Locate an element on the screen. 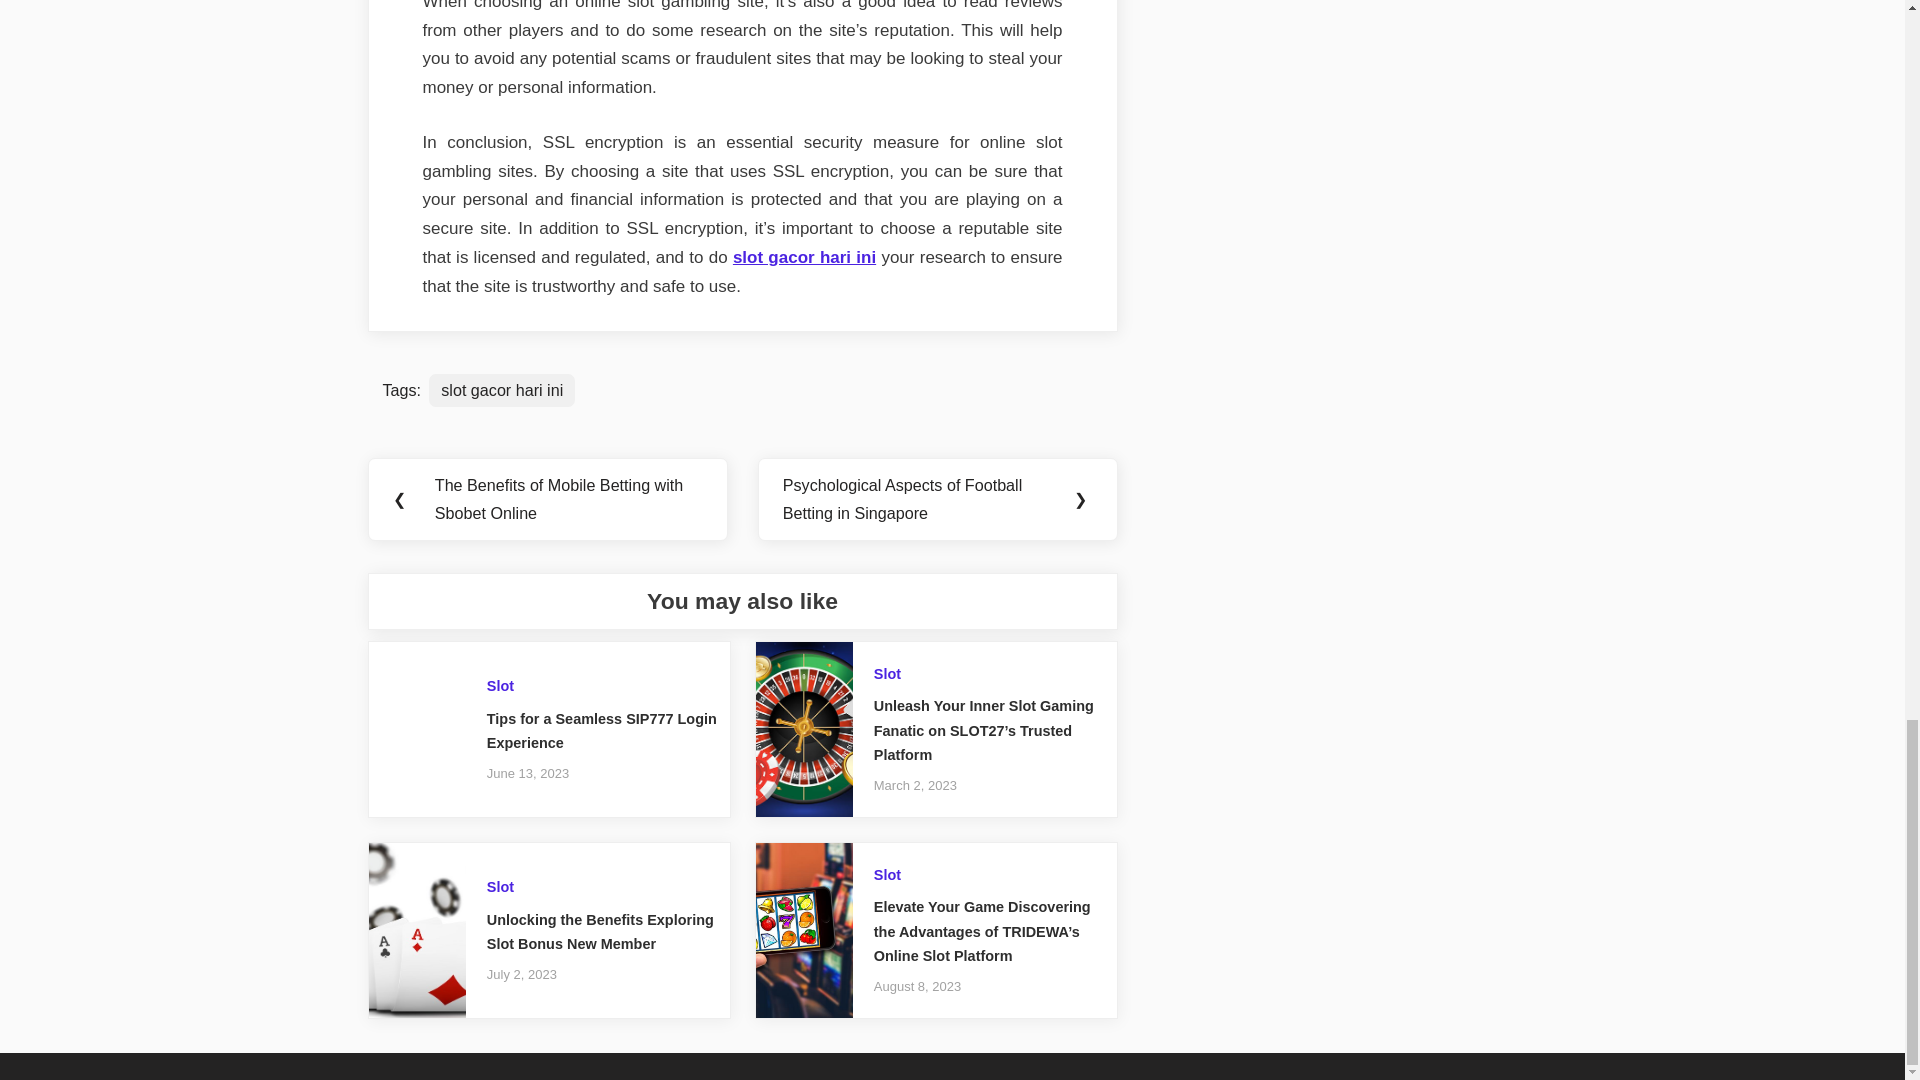  slot gacor hari ini is located at coordinates (501, 390).